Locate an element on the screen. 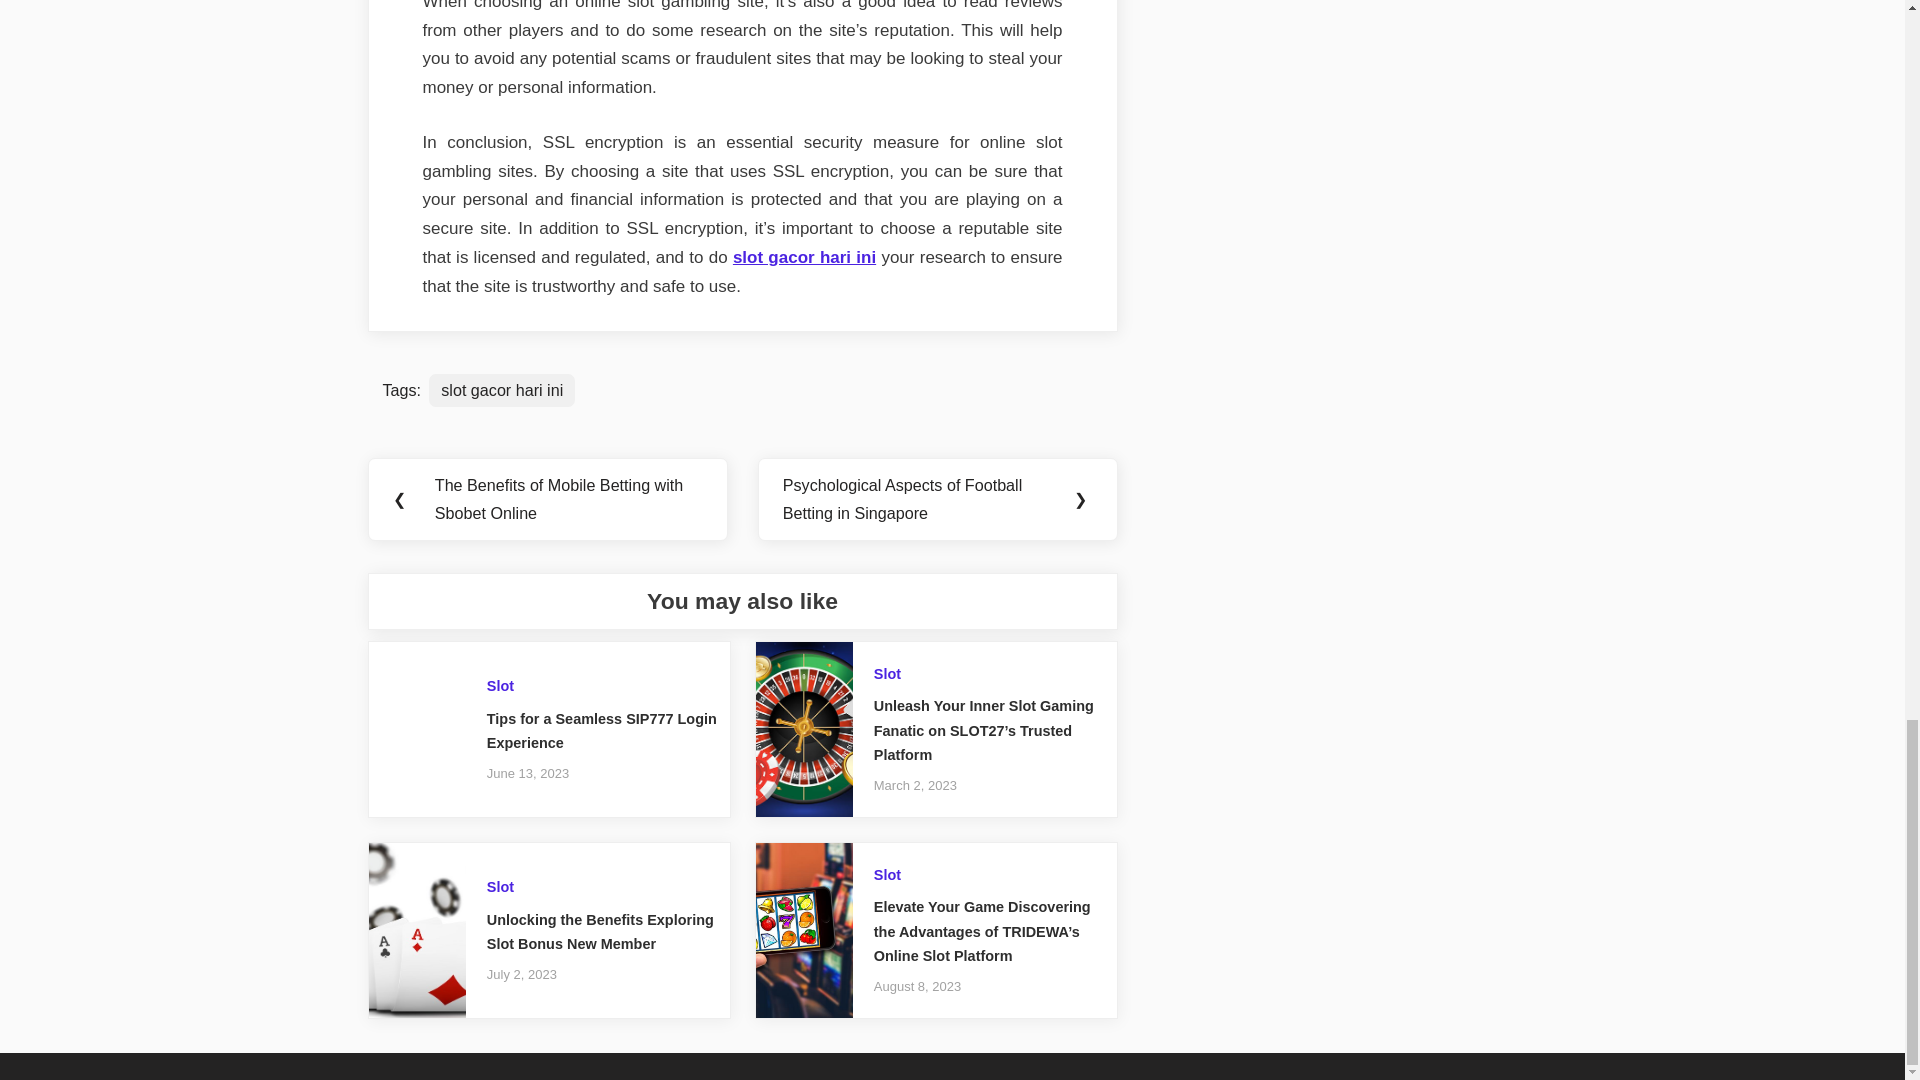  slot gacor hari ini is located at coordinates (501, 390).